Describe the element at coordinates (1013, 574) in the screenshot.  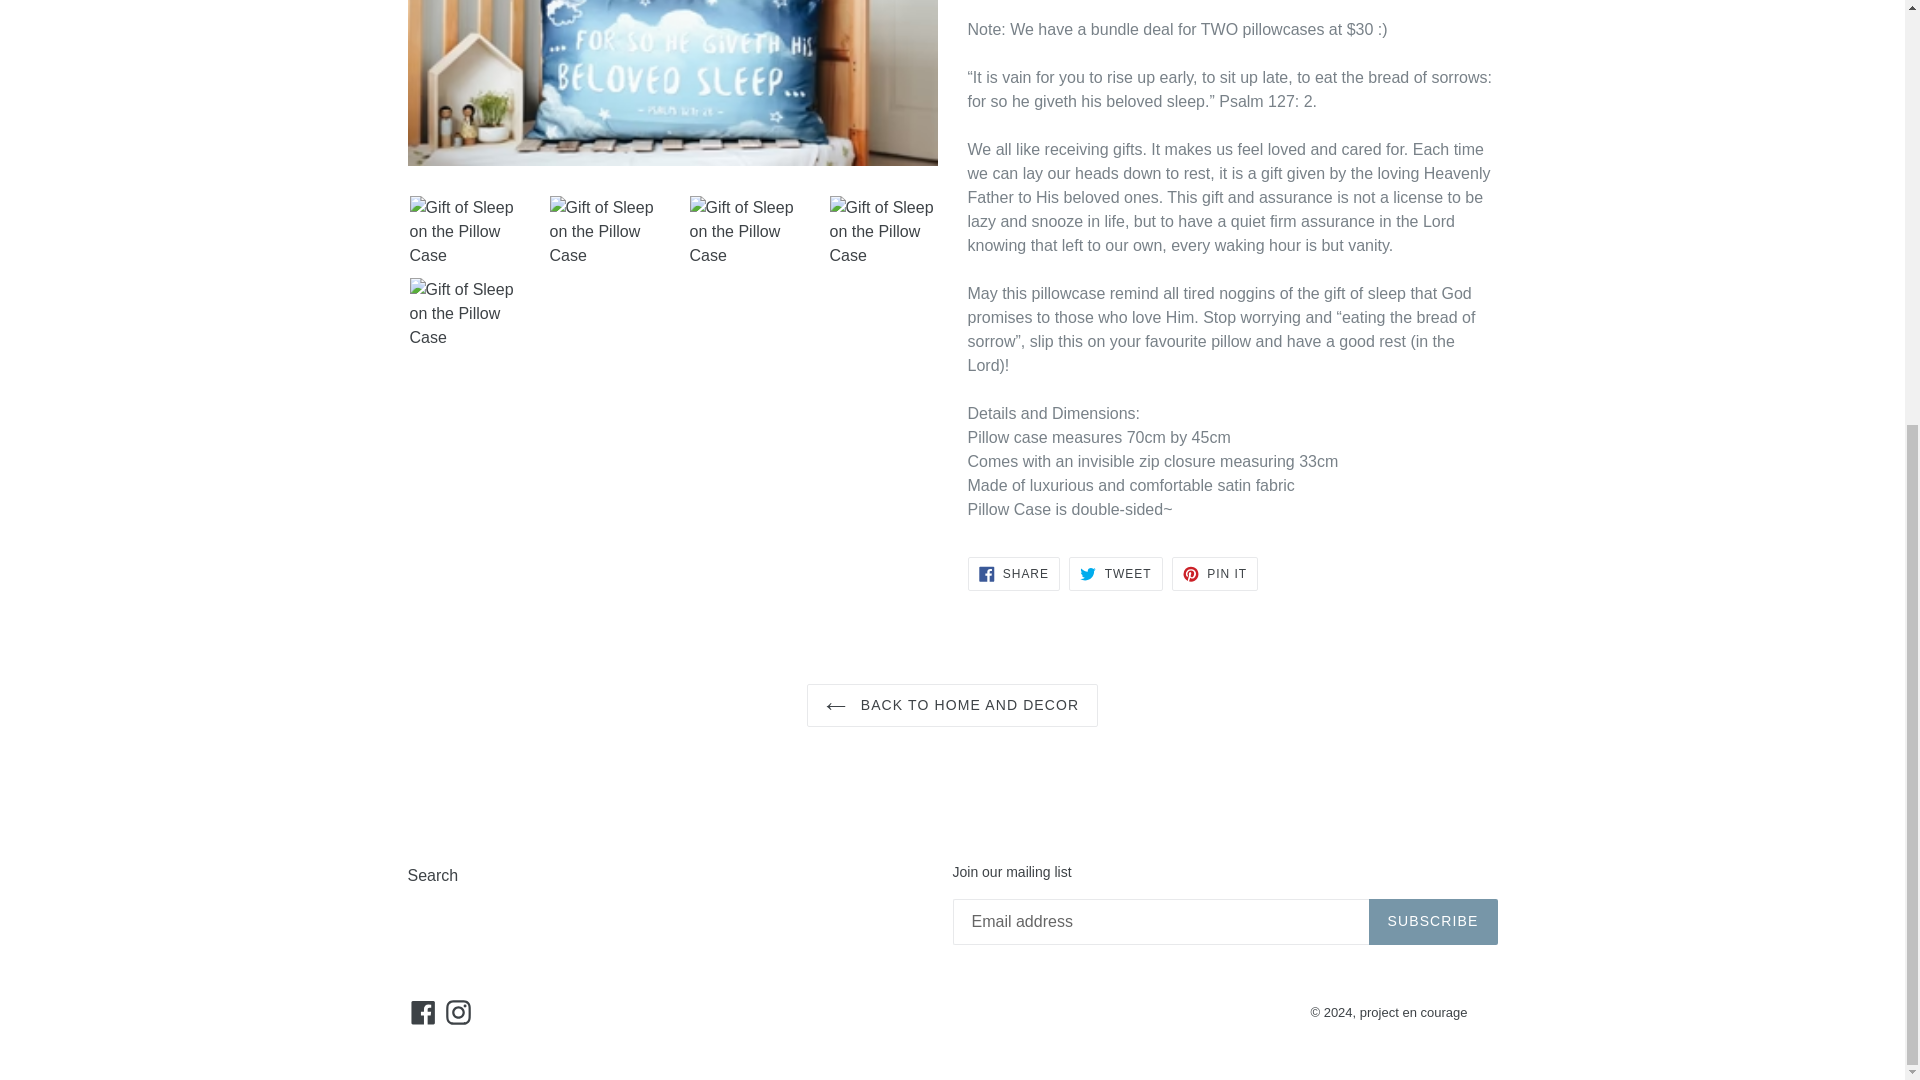
I see `Share on Facebook` at that location.